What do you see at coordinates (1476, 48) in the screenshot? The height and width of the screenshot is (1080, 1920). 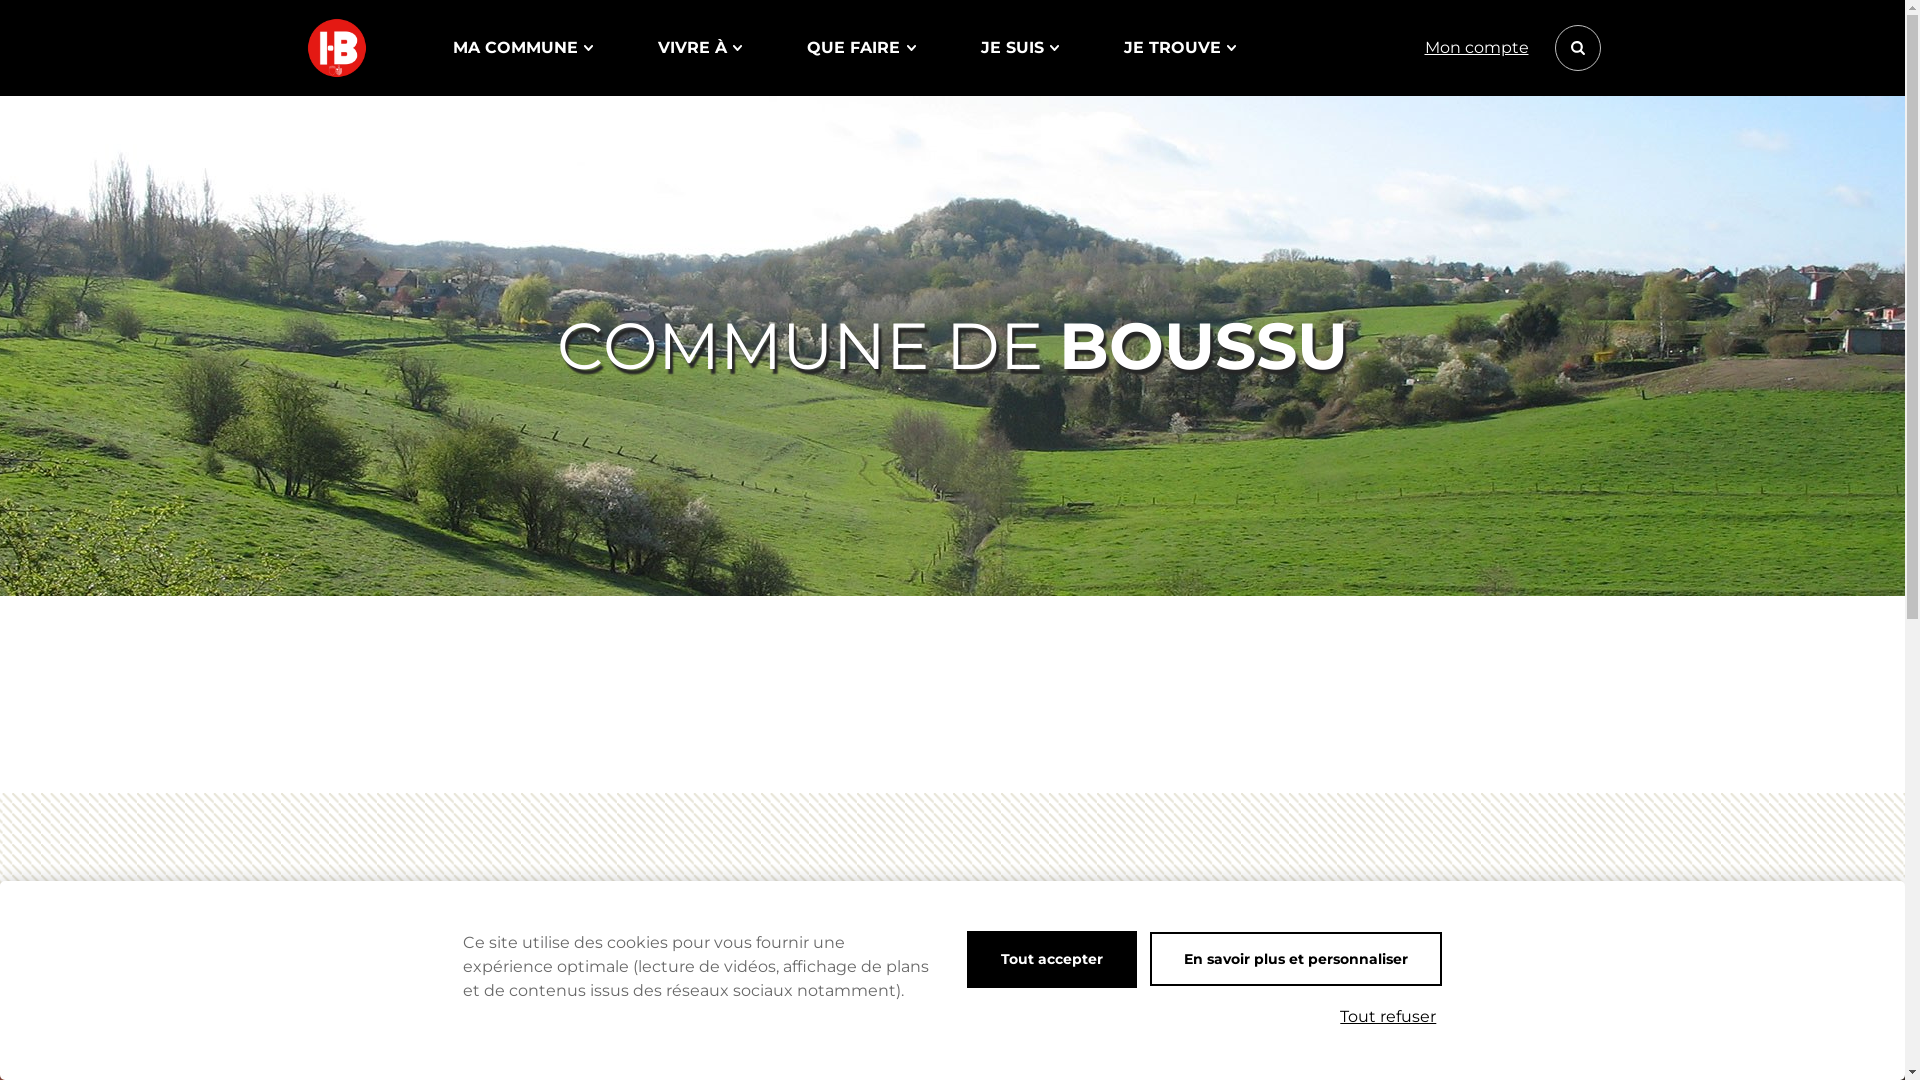 I see `Mon compte` at bounding box center [1476, 48].